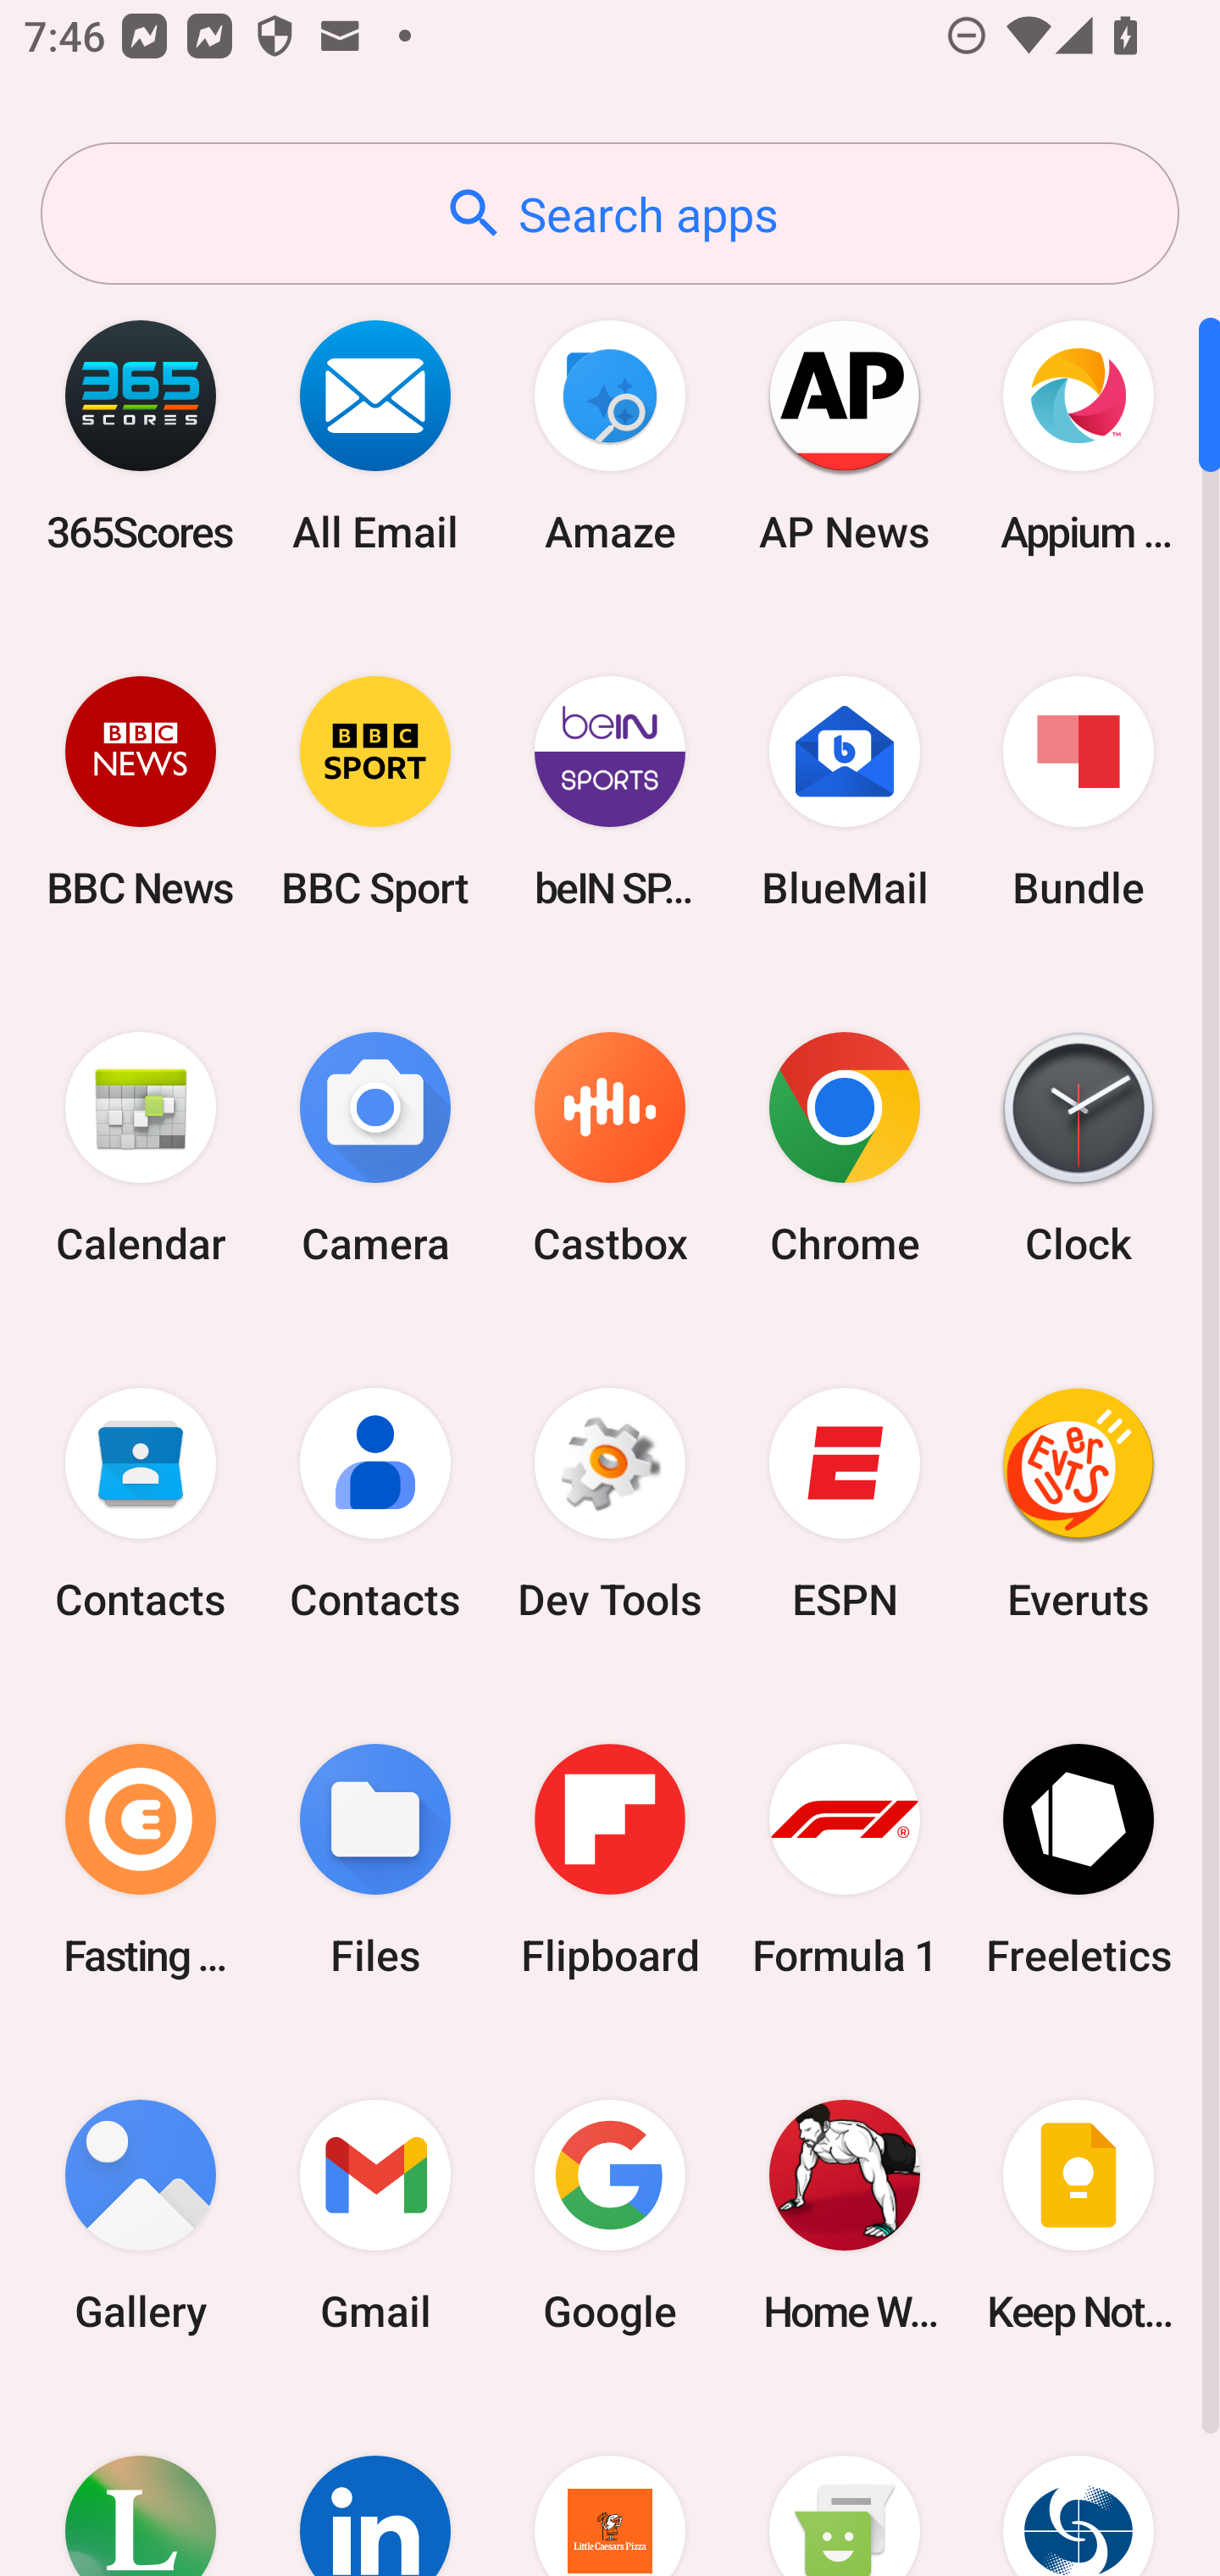  What do you see at coordinates (141, 436) in the screenshot?
I see `365Scores` at bounding box center [141, 436].